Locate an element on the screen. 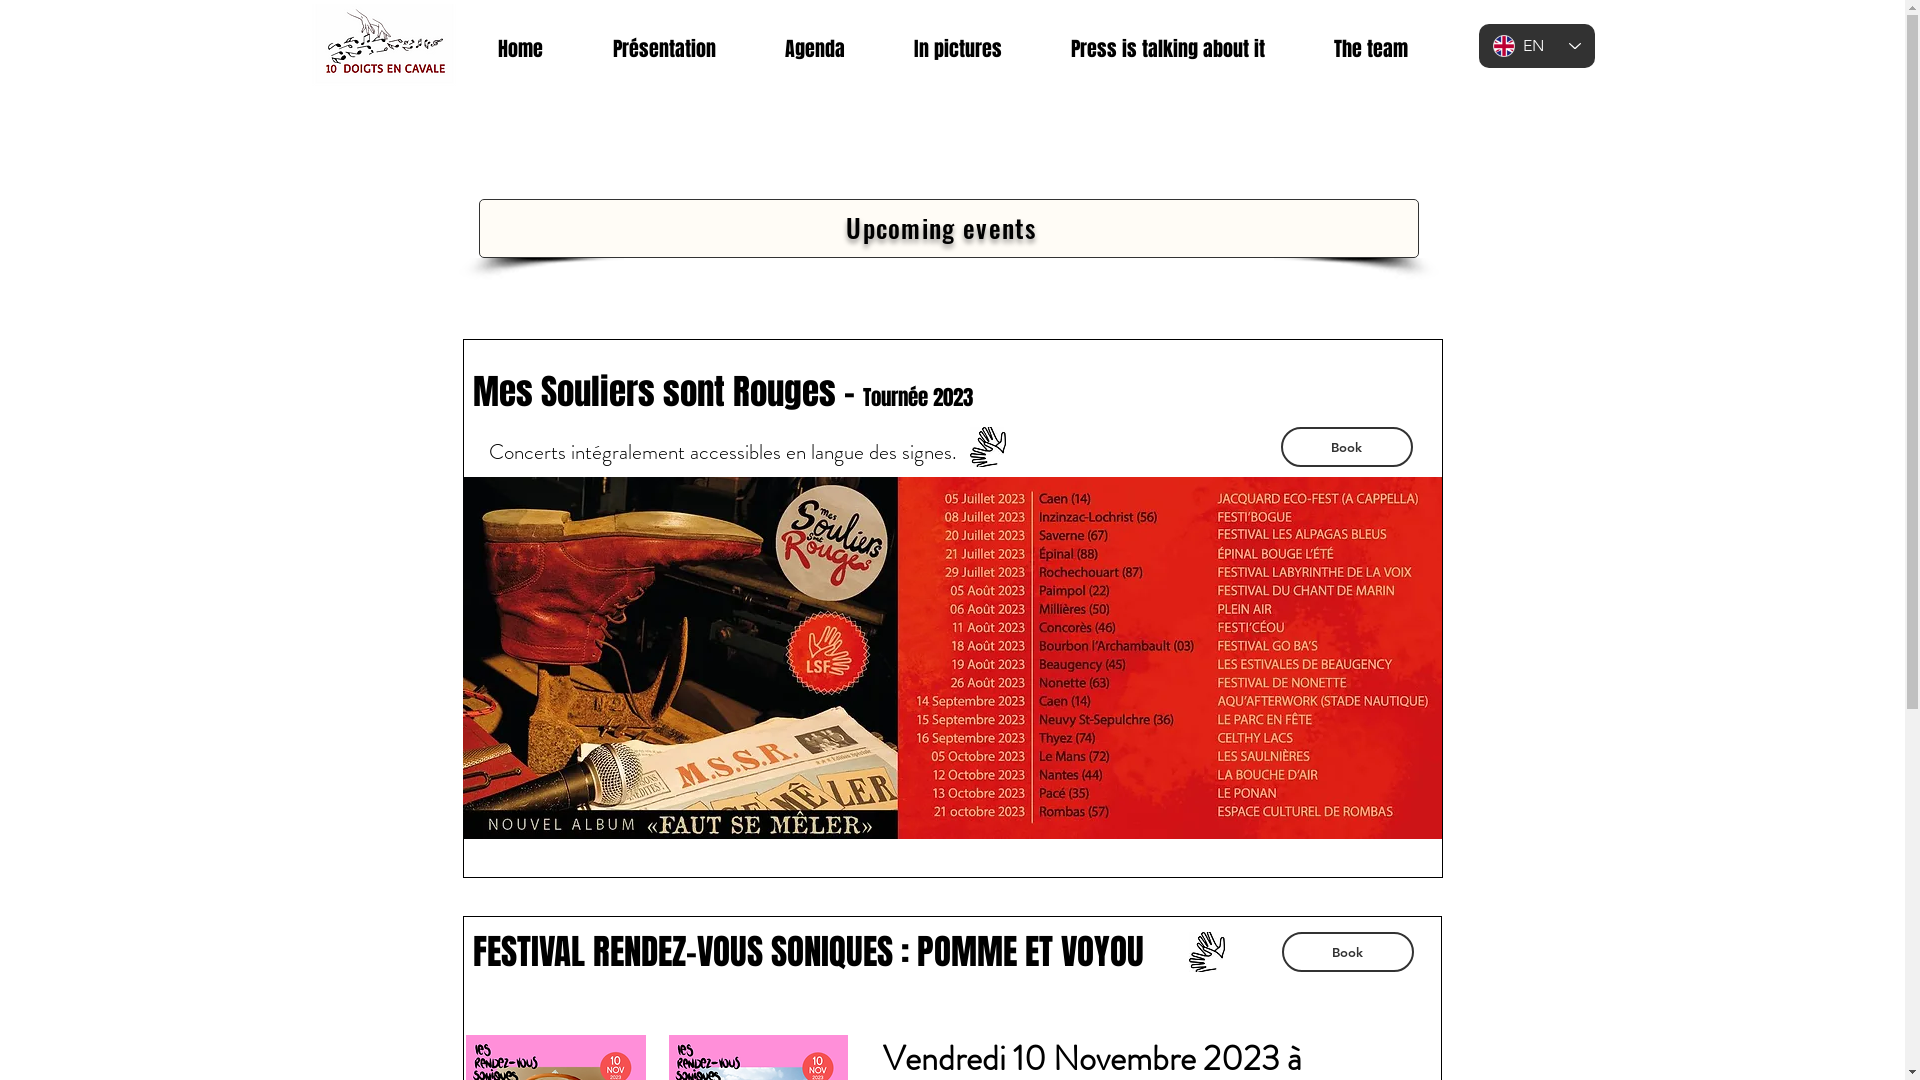 The image size is (1920, 1080). Home is located at coordinates (520, 49).